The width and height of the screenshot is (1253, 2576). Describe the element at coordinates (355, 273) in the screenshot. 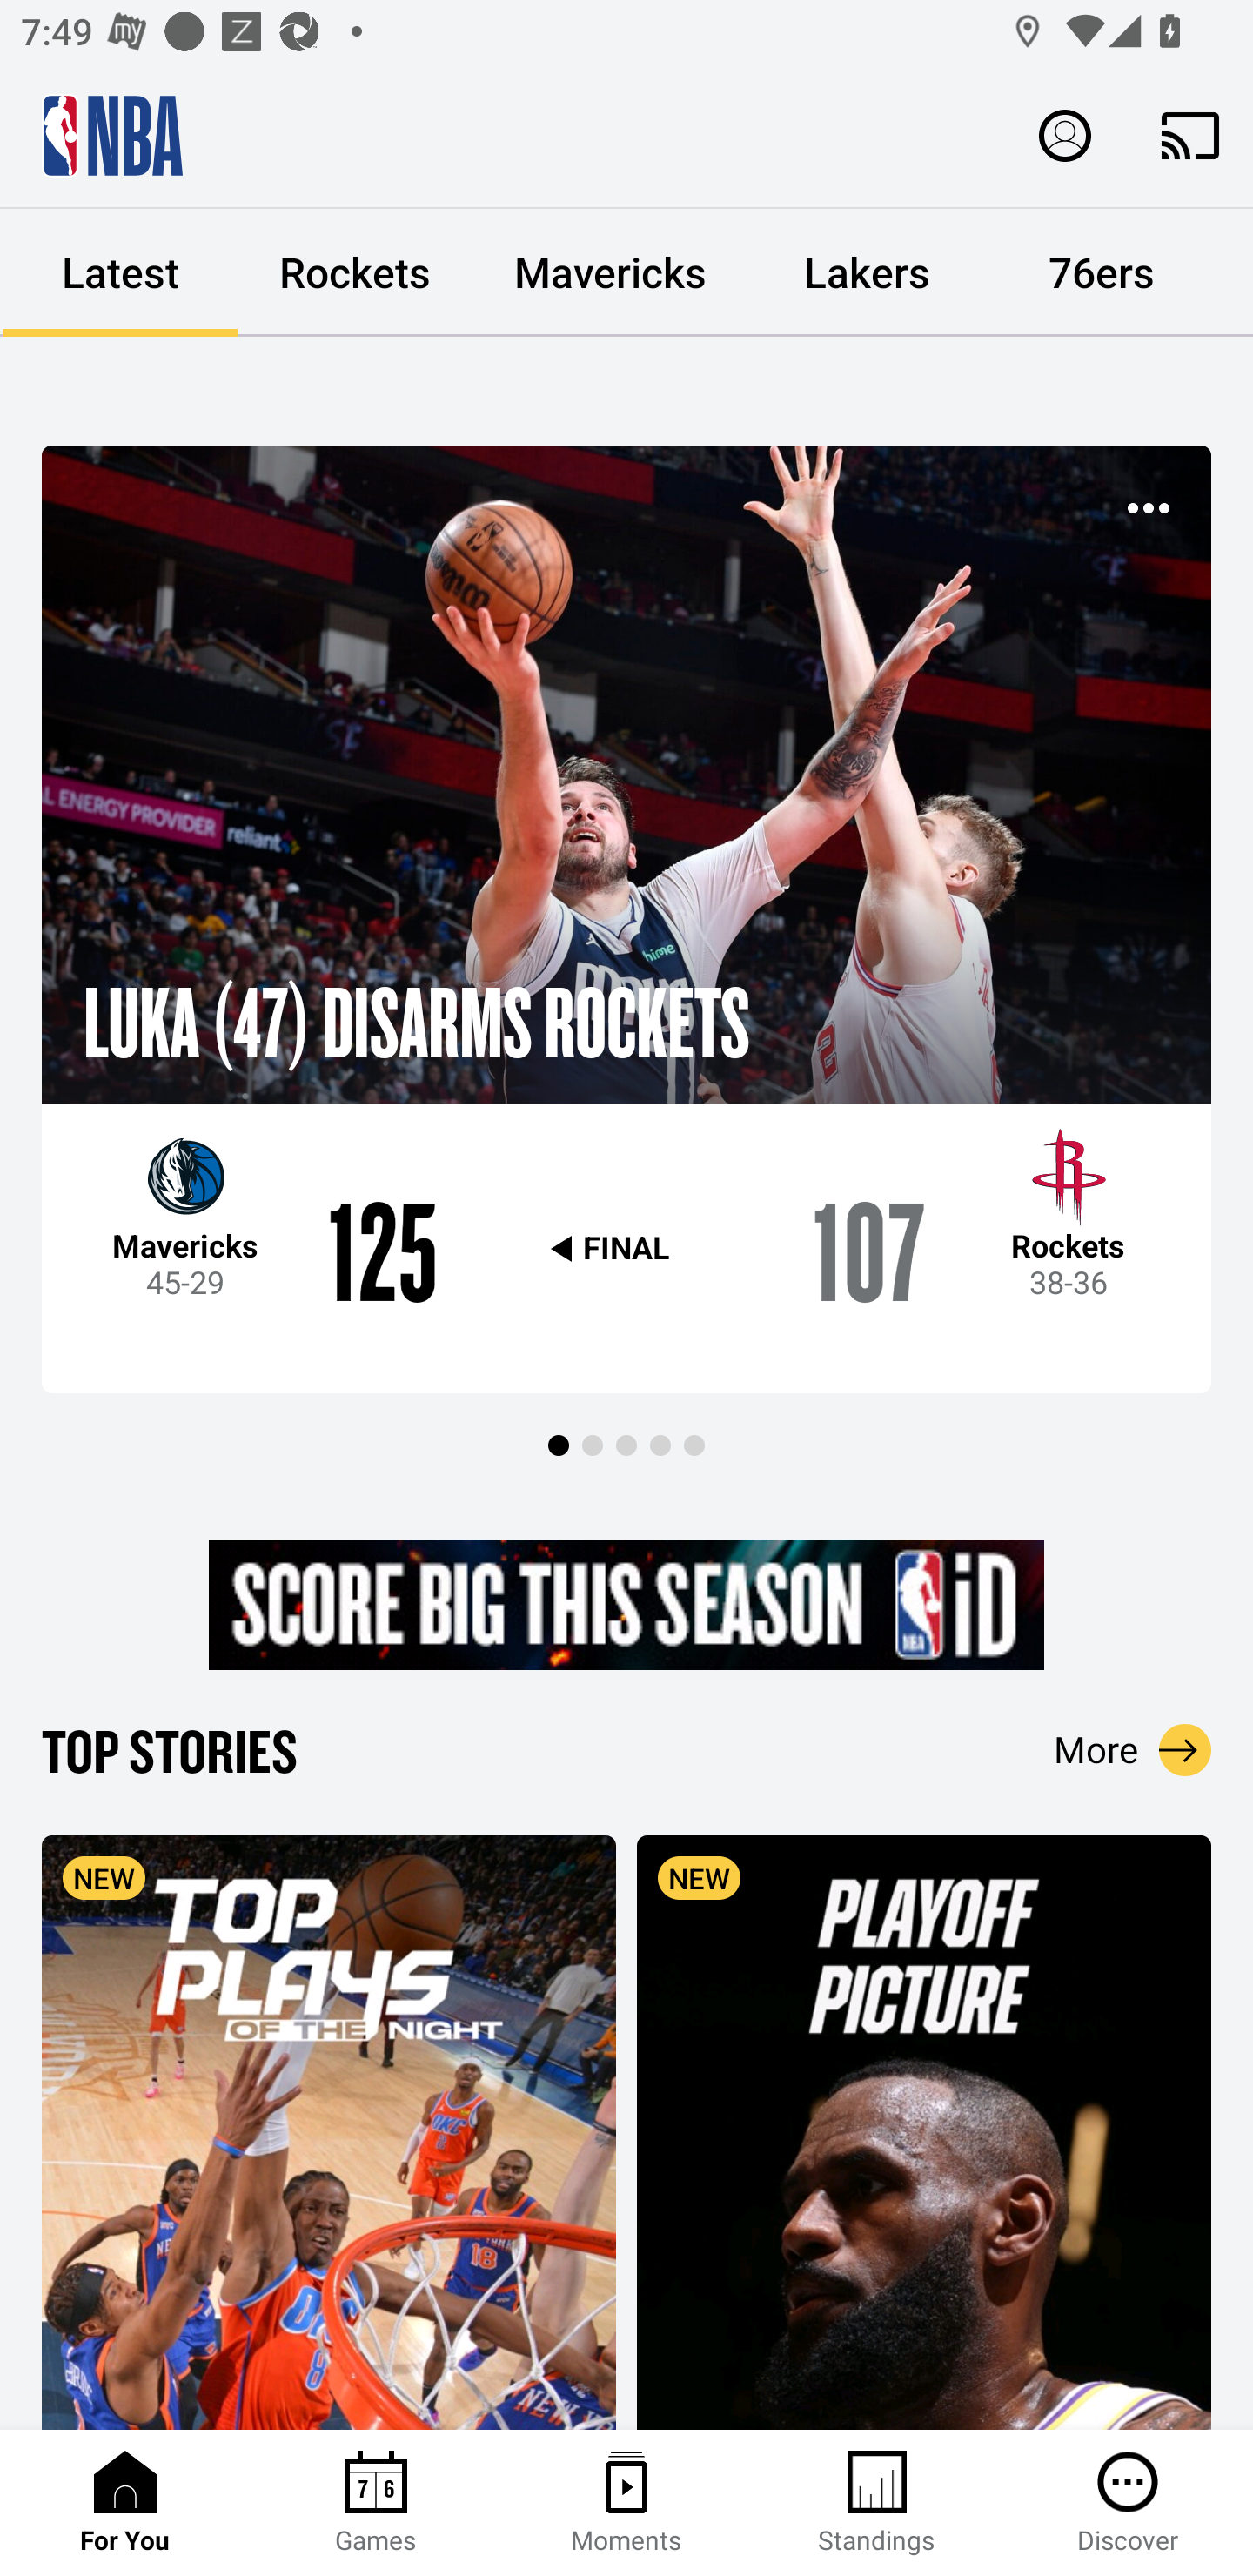

I see `Rockets` at that location.